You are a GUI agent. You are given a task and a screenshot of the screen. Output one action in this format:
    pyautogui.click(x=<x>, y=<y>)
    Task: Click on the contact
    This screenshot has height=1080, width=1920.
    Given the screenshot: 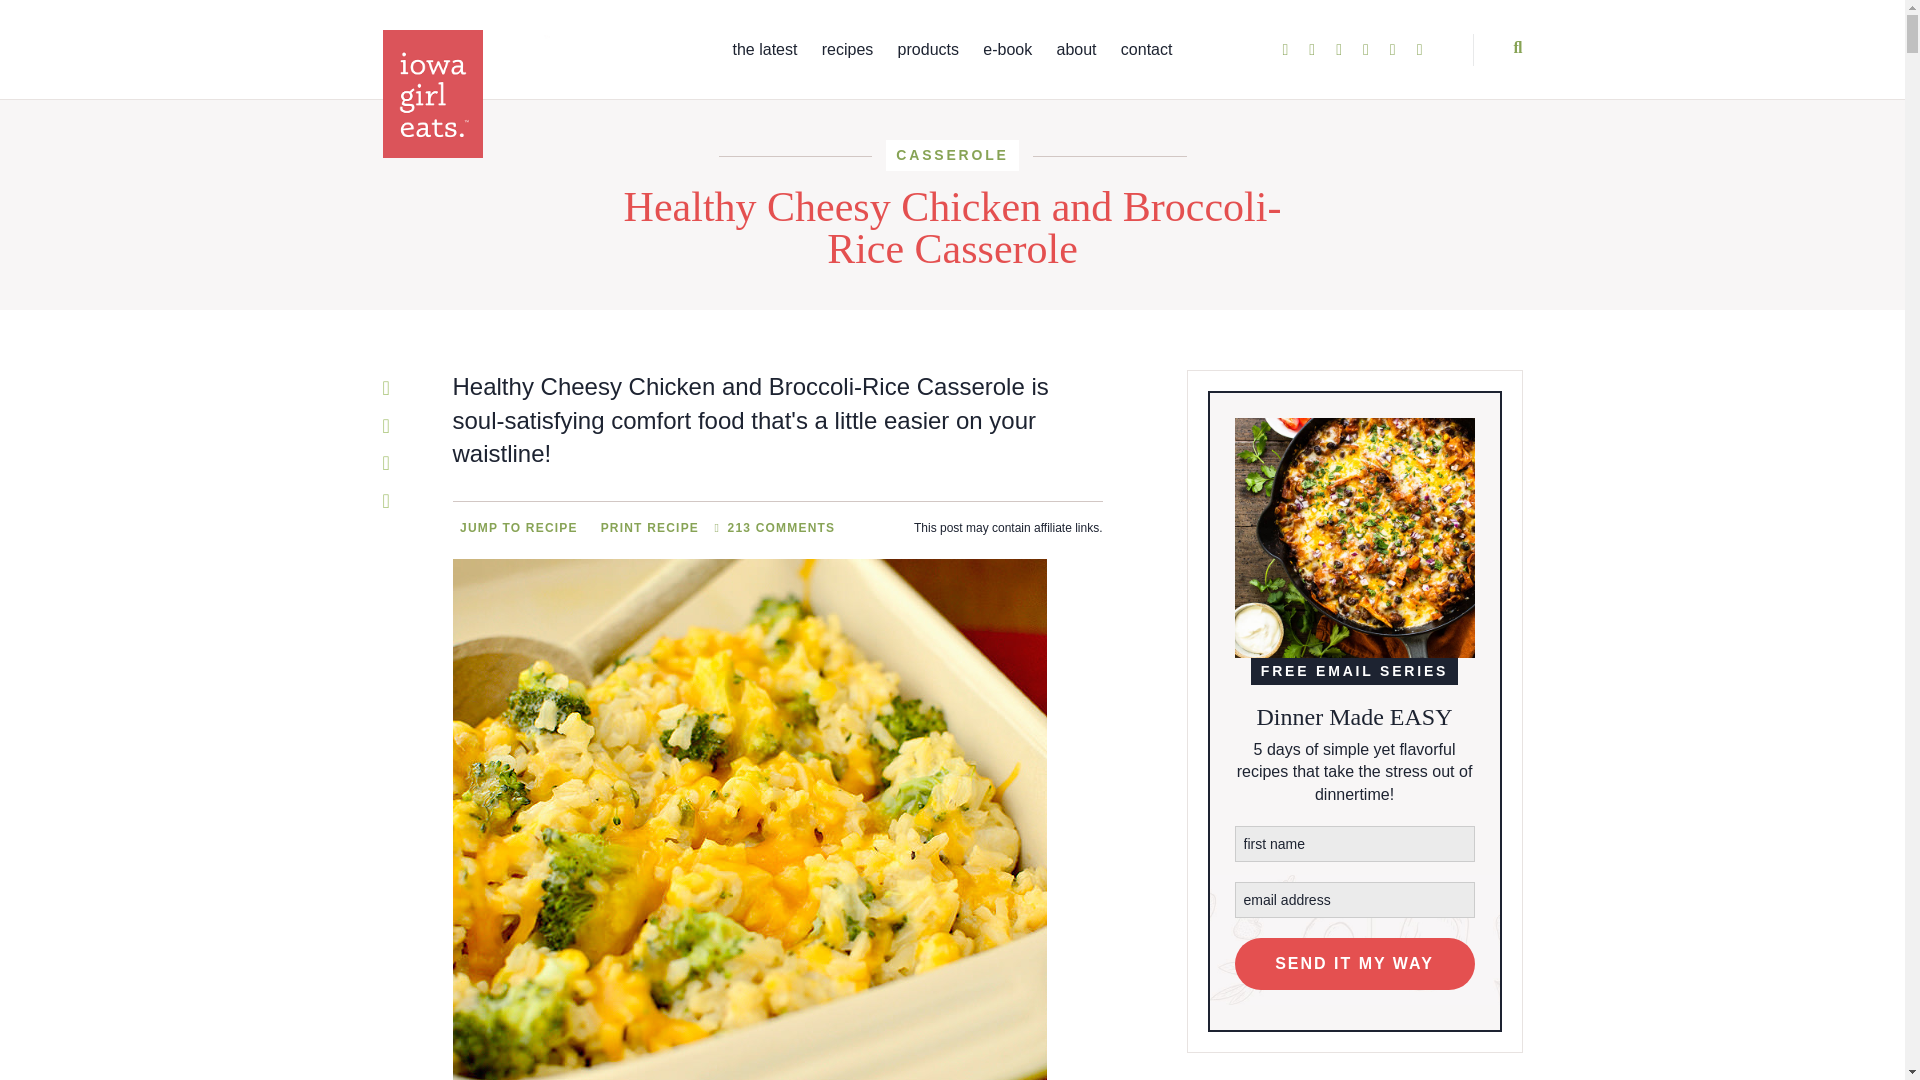 What is the action you would take?
    pyautogui.click(x=1147, y=50)
    